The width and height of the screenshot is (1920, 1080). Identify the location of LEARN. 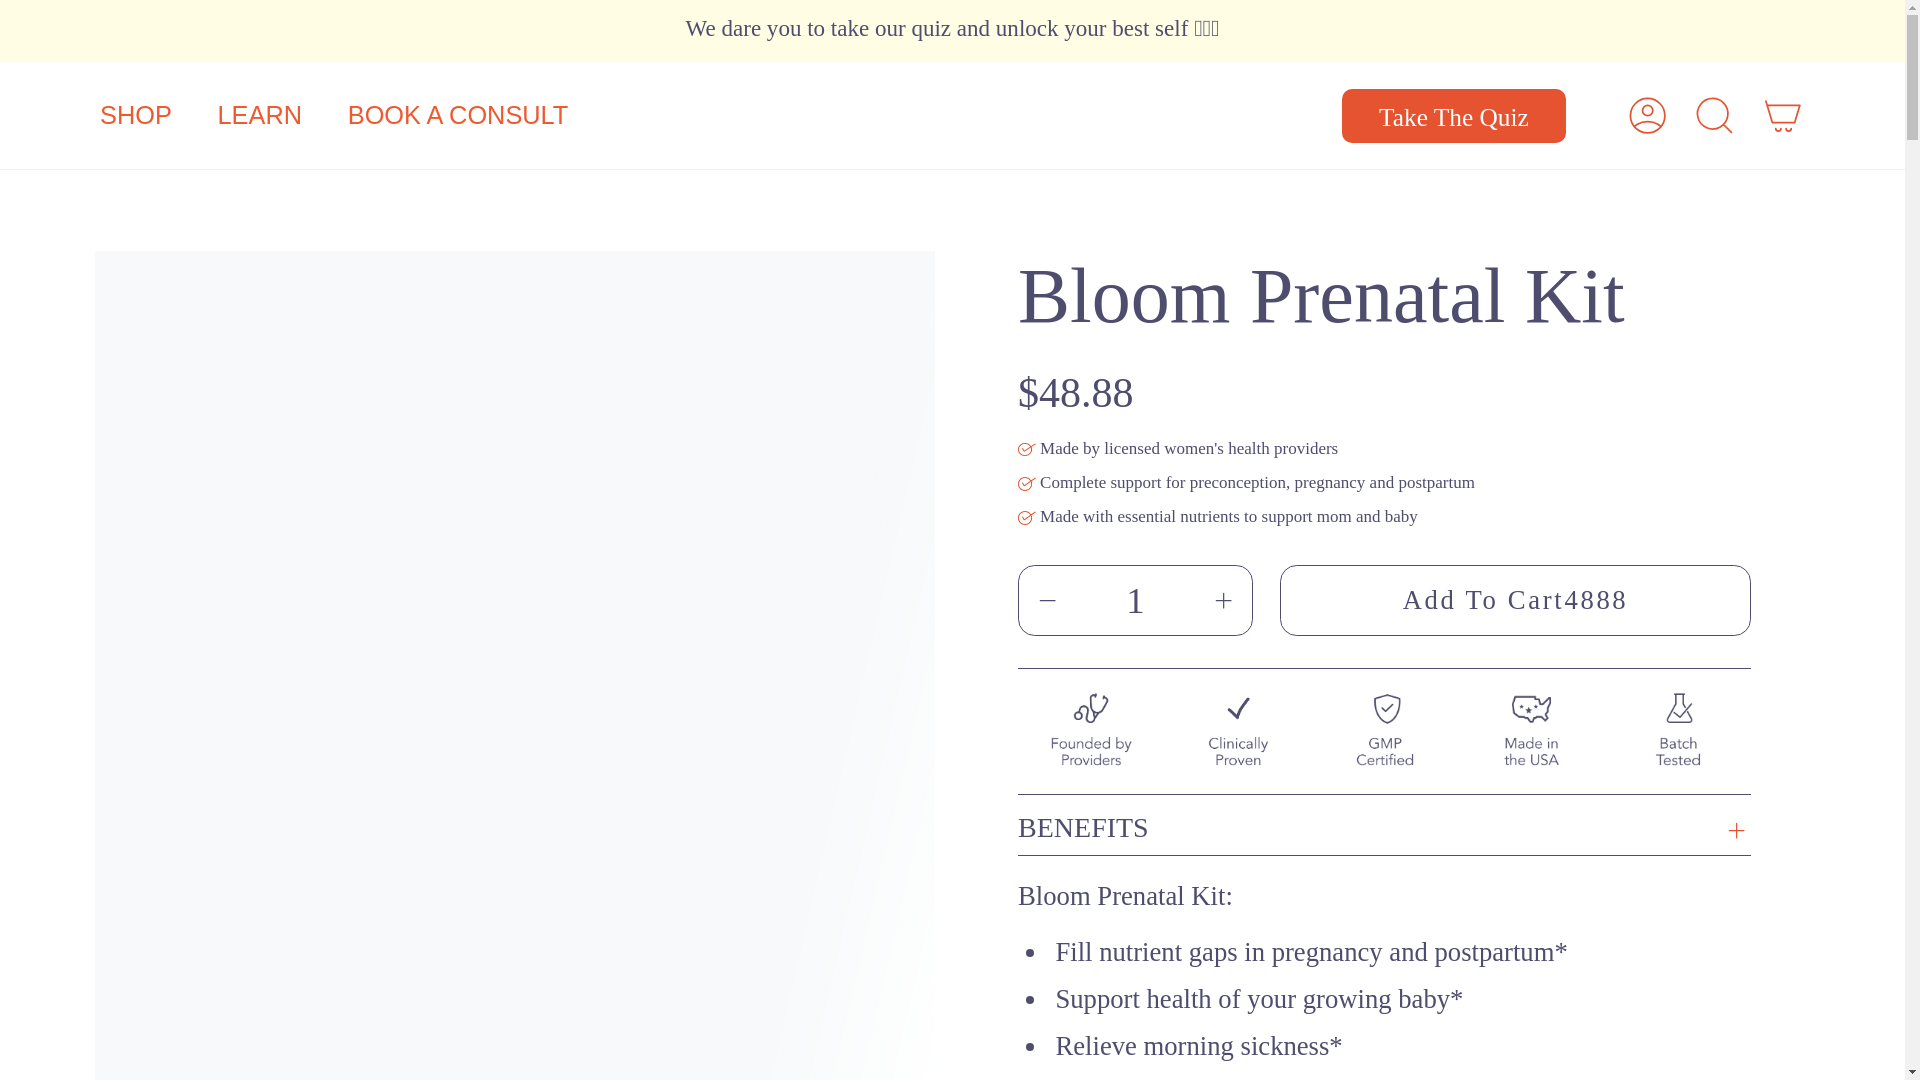
(258, 114).